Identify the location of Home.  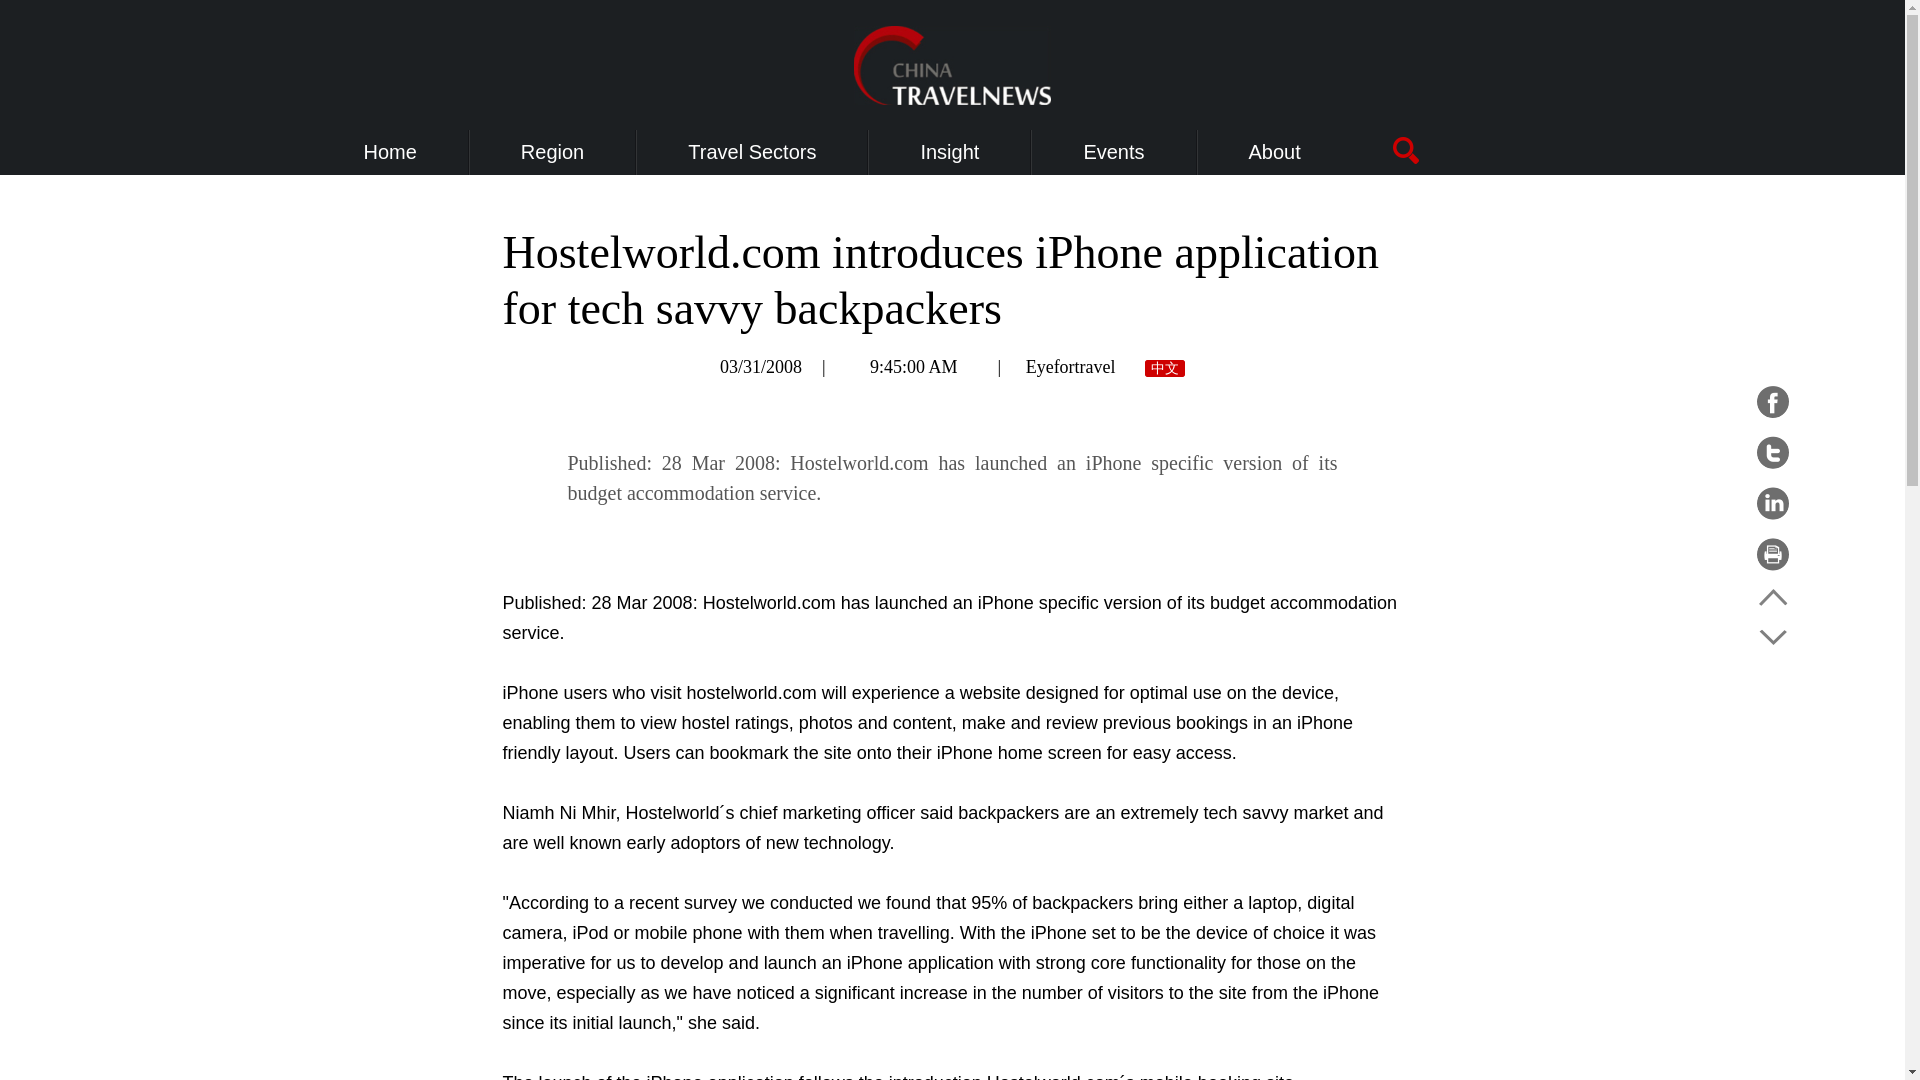
(390, 152).